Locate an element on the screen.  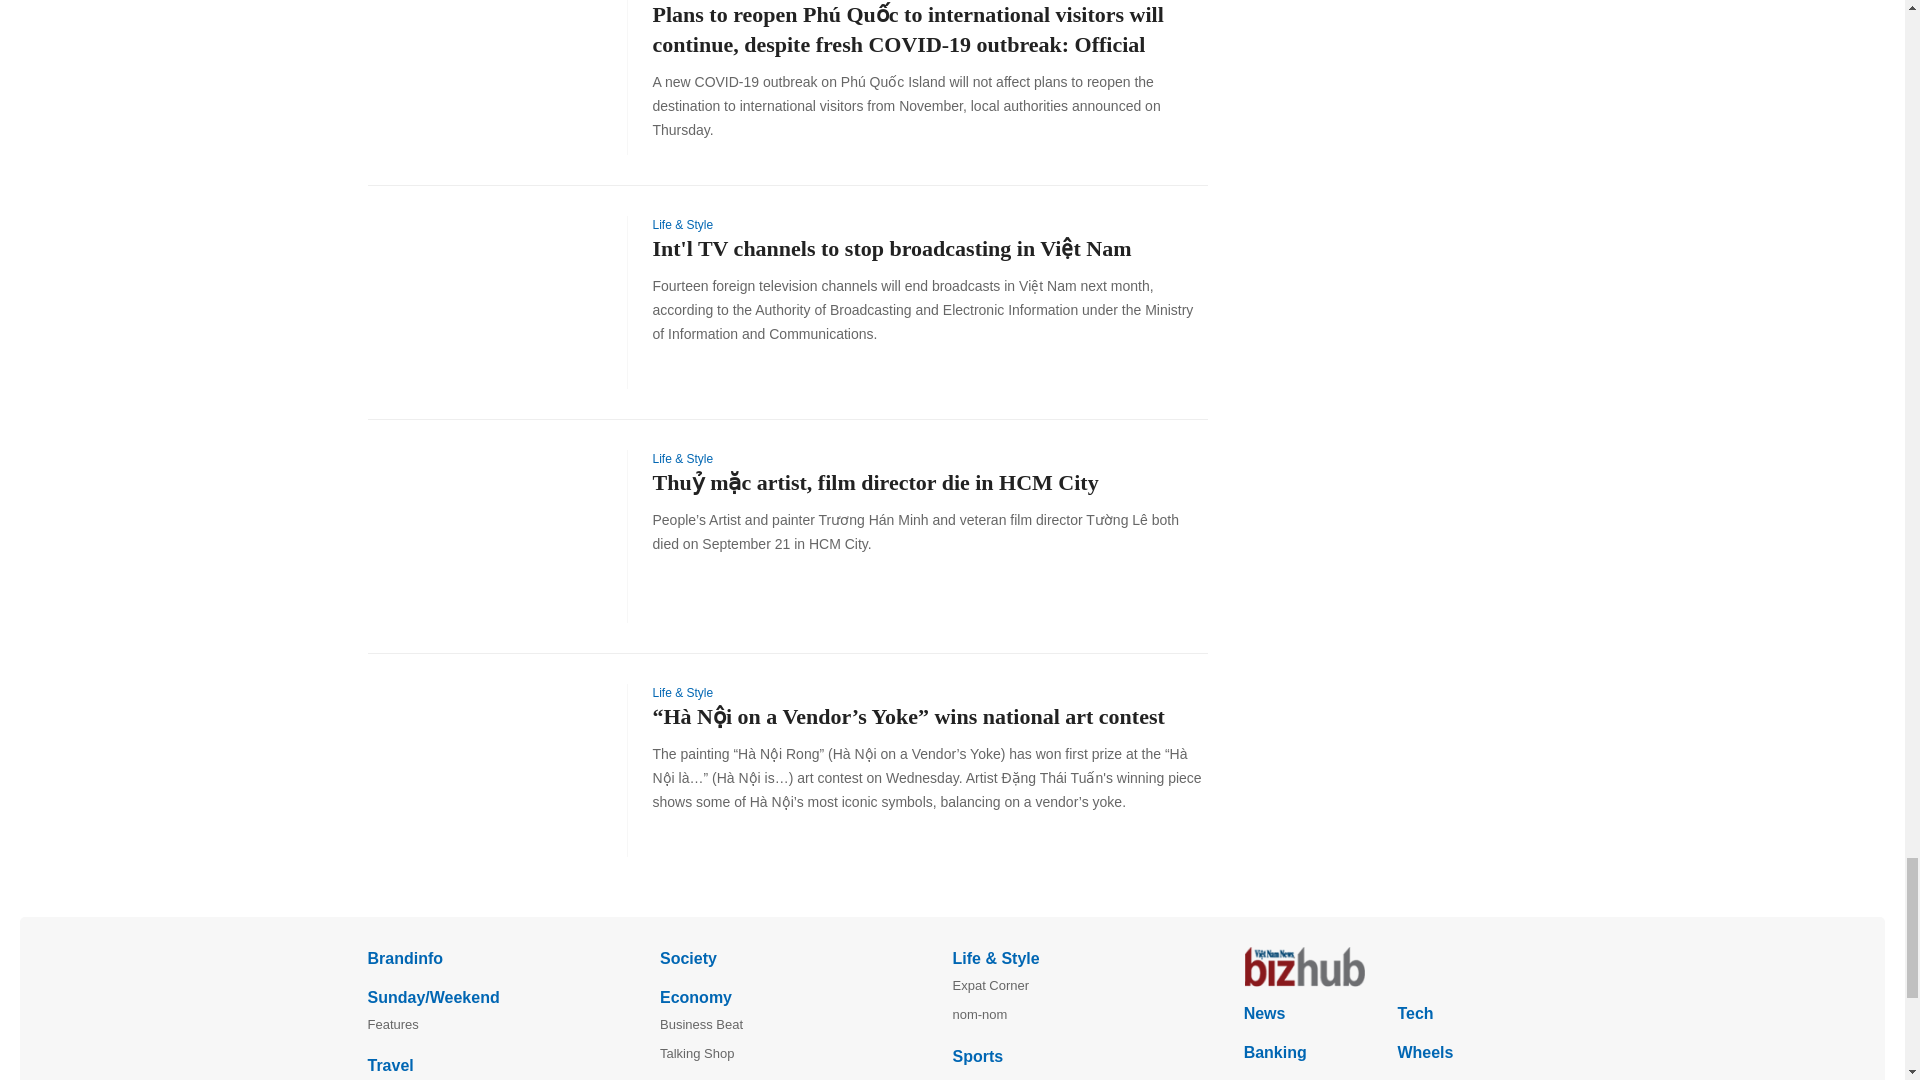
bizhub is located at coordinates (1390, 967).